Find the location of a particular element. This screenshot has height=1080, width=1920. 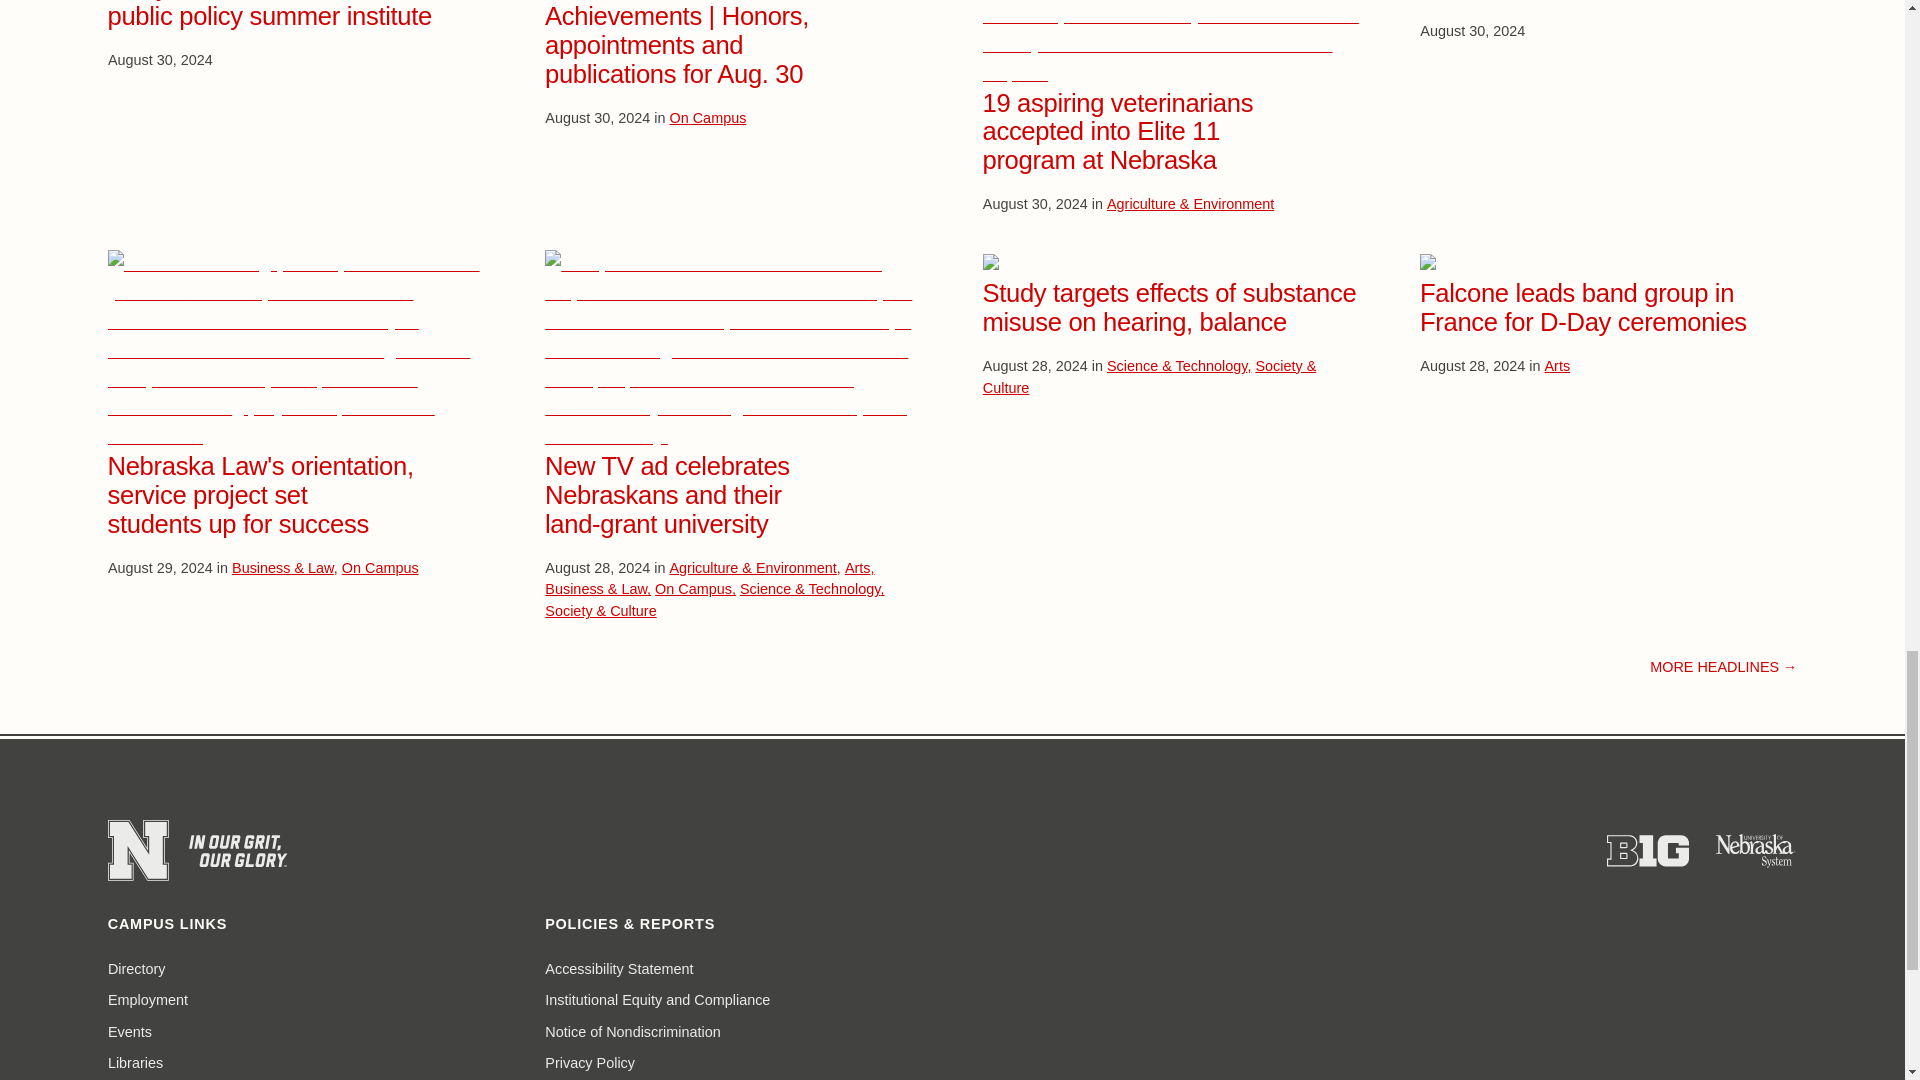

On Campus is located at coordinates (708, 118).